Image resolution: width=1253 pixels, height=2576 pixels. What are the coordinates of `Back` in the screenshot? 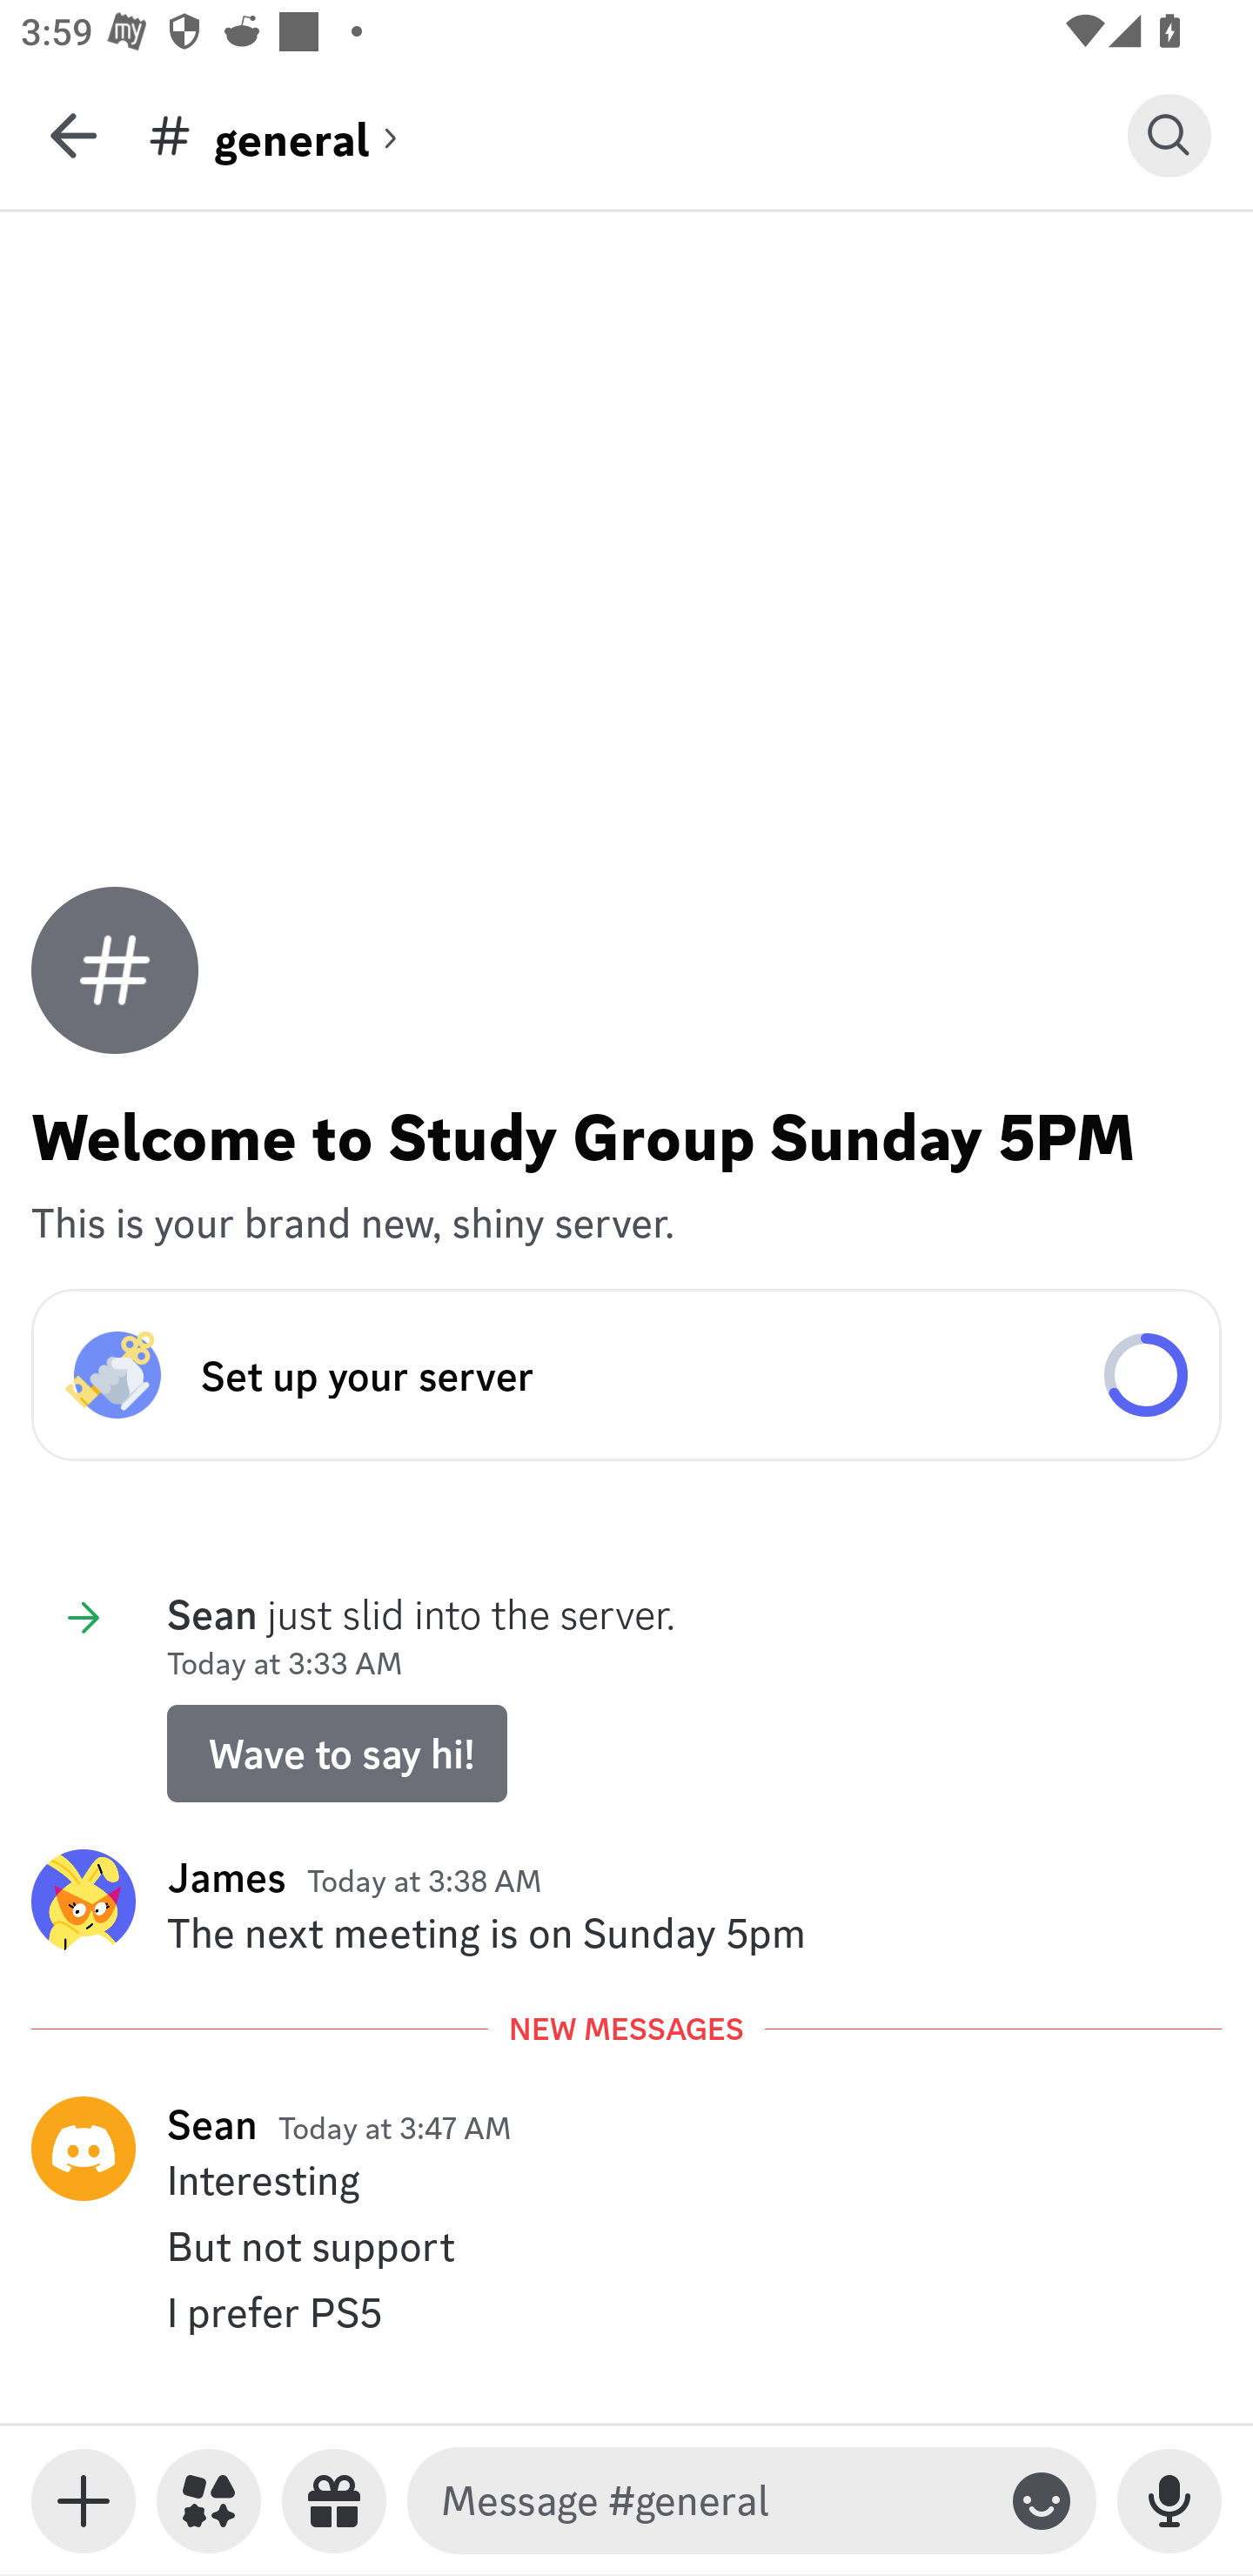 It's located at (73, 135).